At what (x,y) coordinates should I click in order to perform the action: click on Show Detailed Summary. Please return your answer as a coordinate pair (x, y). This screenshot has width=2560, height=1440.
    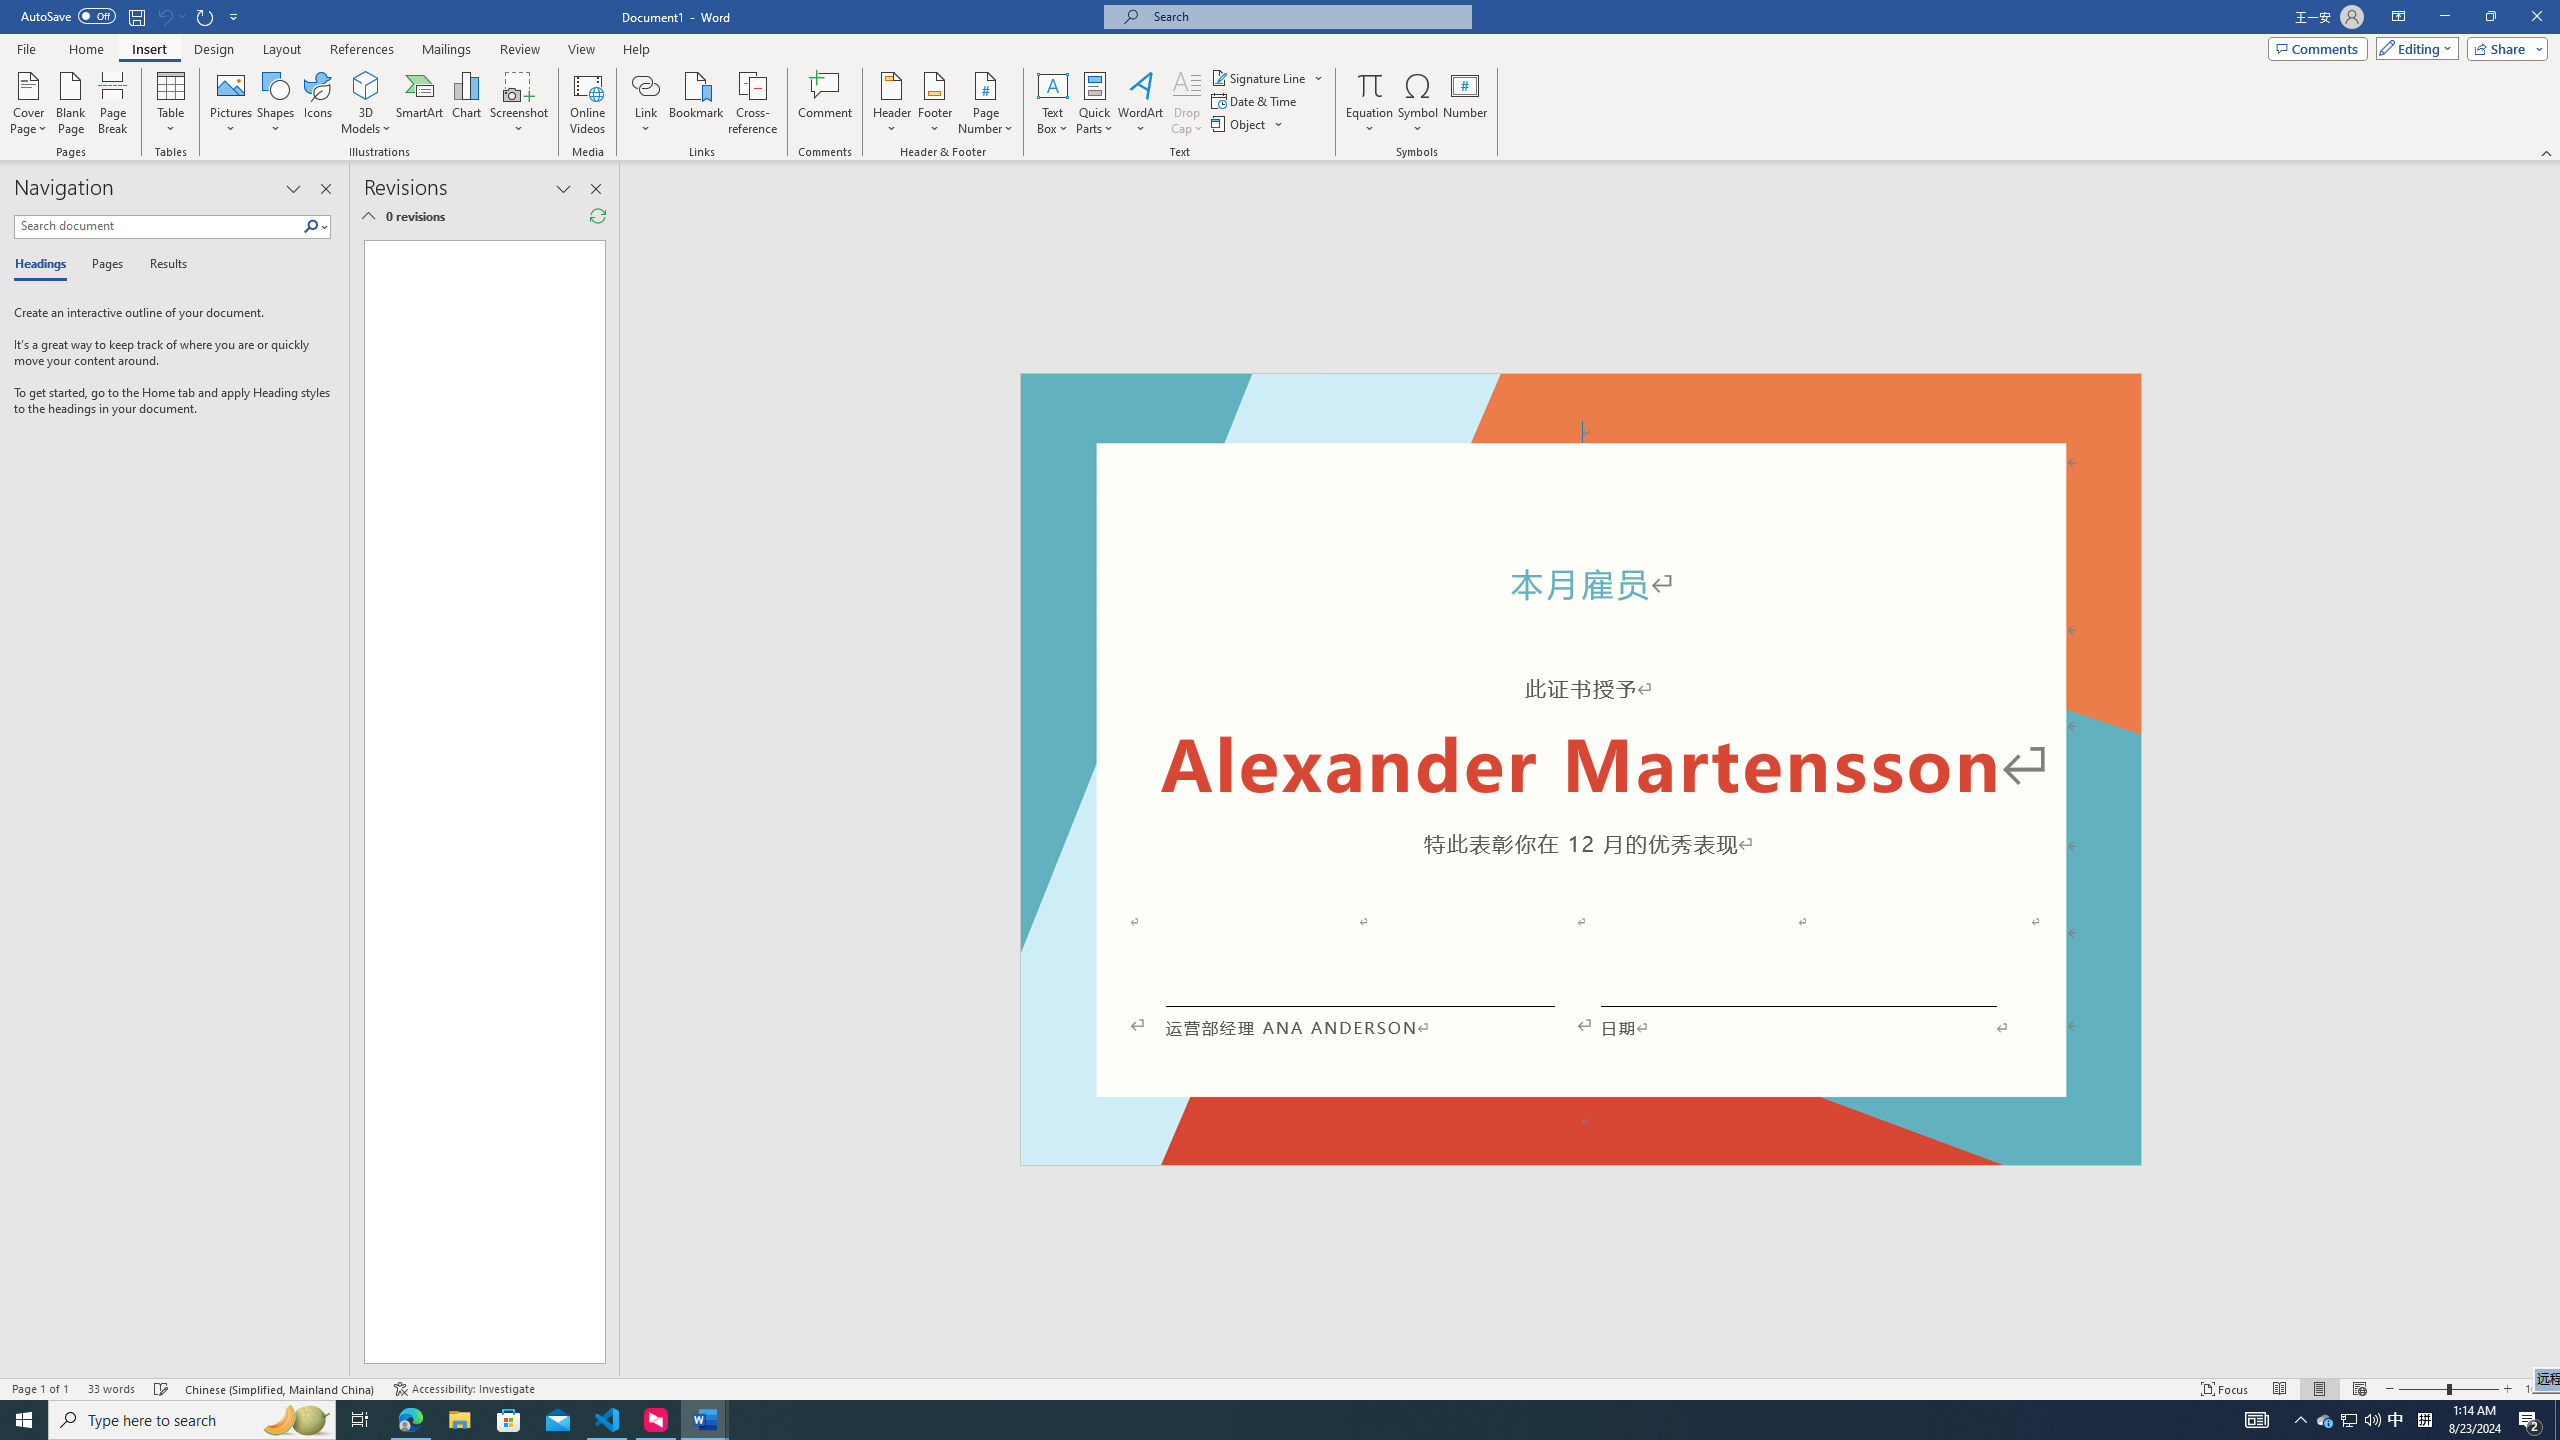
    Looking at the image, I should click on (368, 216).